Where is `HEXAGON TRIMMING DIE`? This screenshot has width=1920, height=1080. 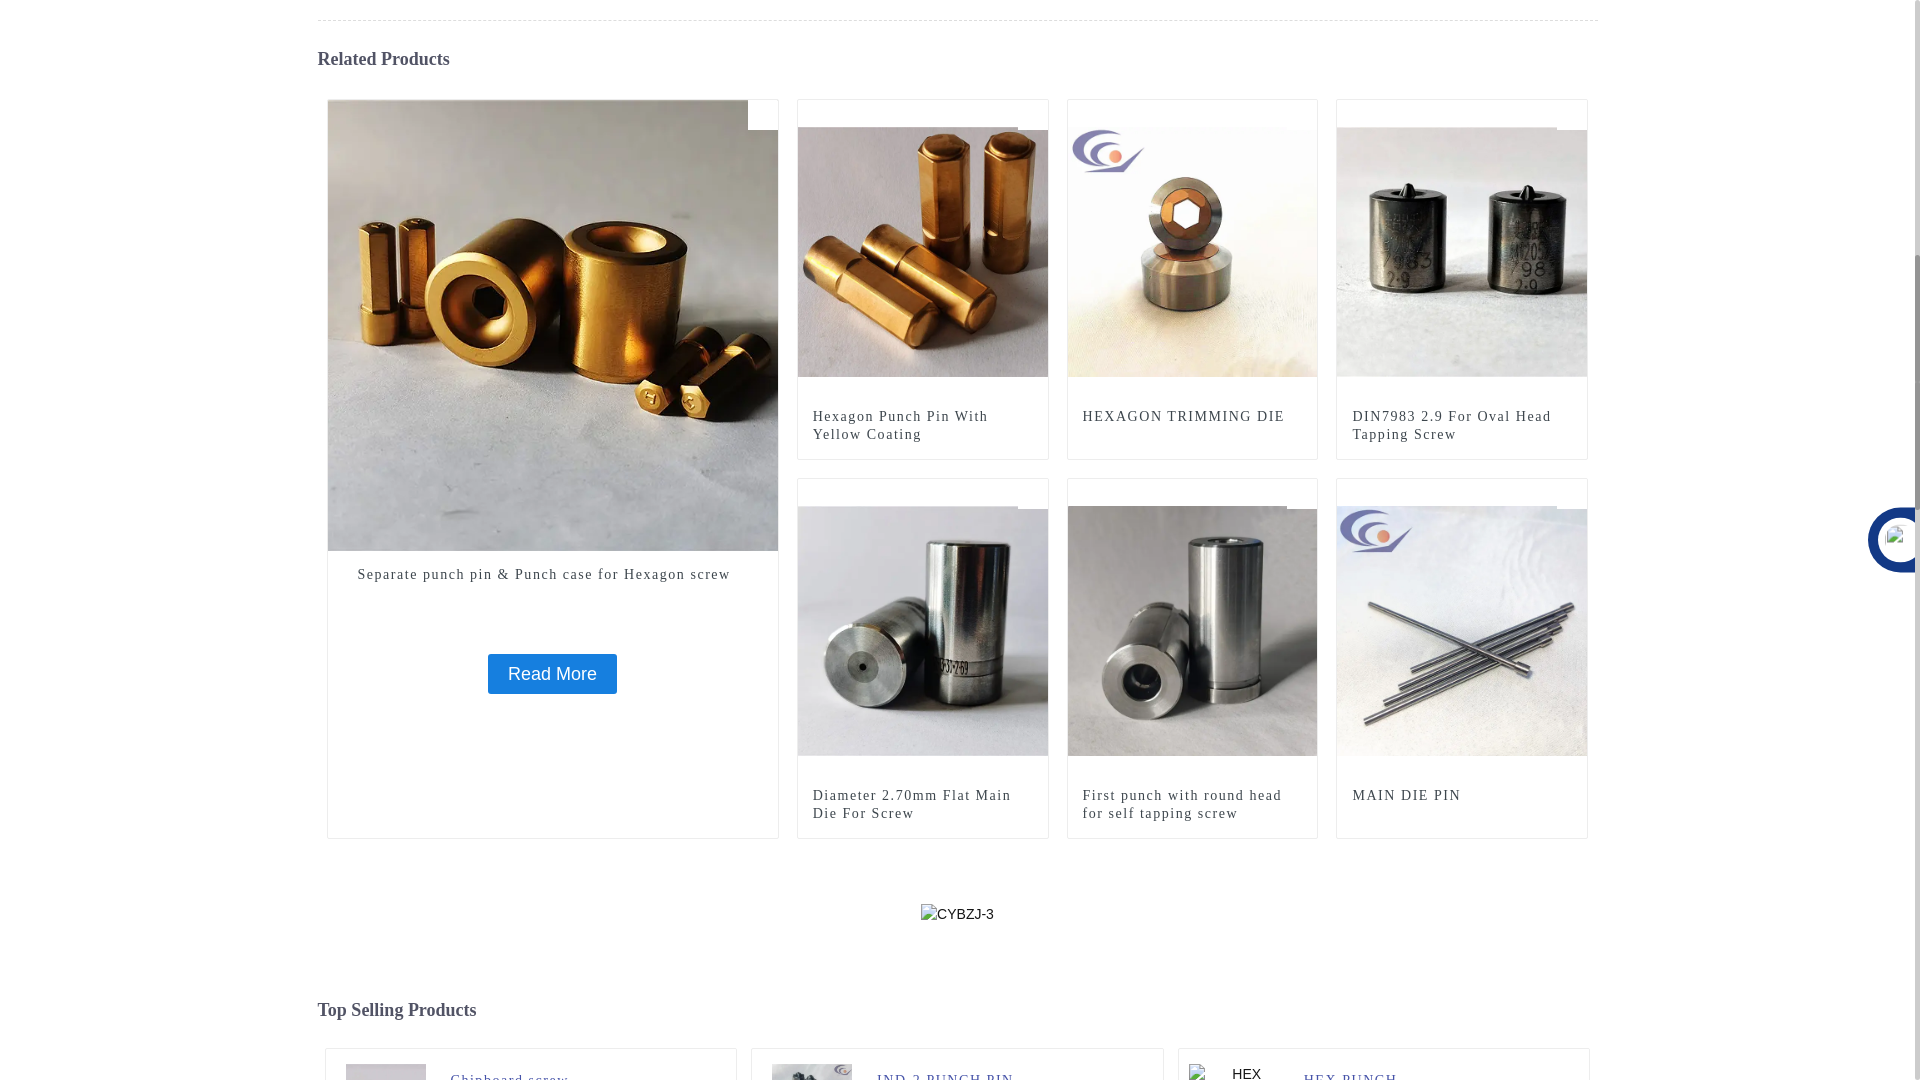
HEXAGON TRIMMING DIE is located at coordinates (1192, 250).